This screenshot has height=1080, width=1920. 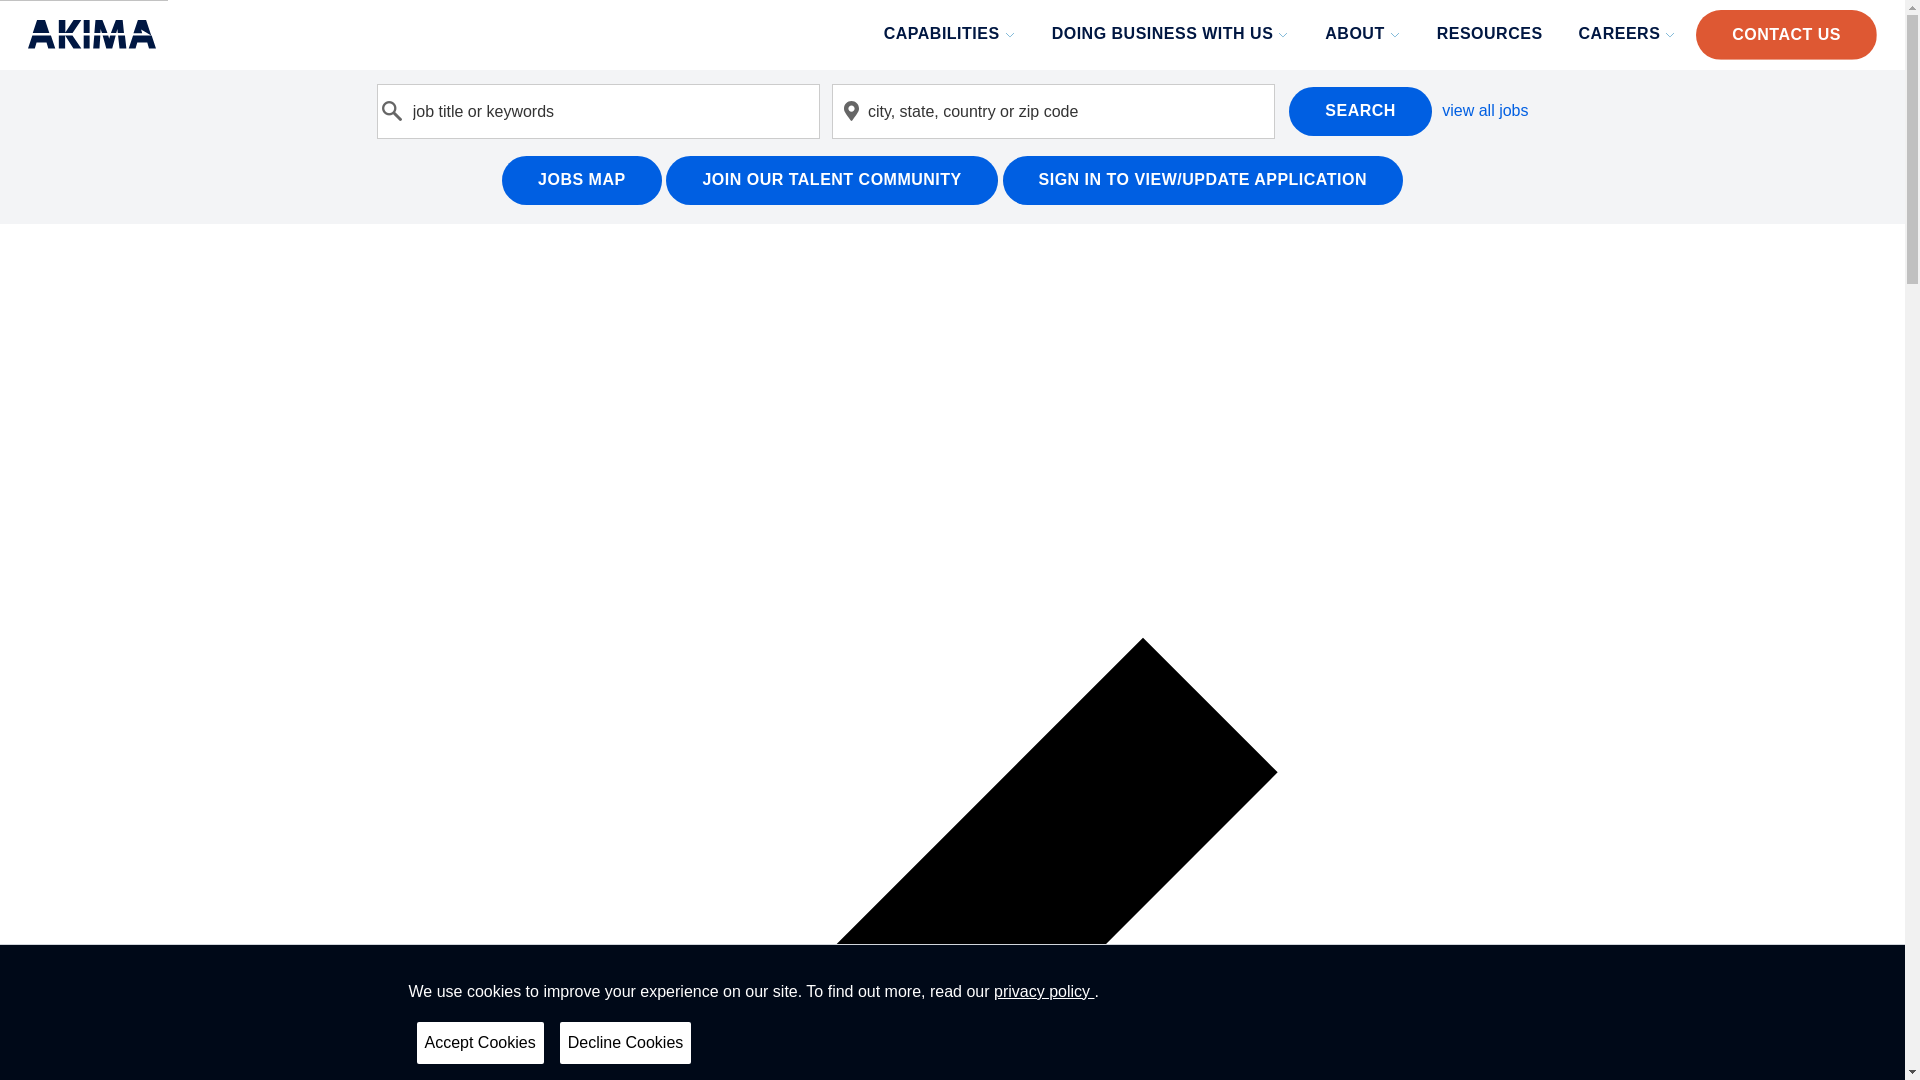 I want to click on SEARCH, so click(x=1360, y=112).